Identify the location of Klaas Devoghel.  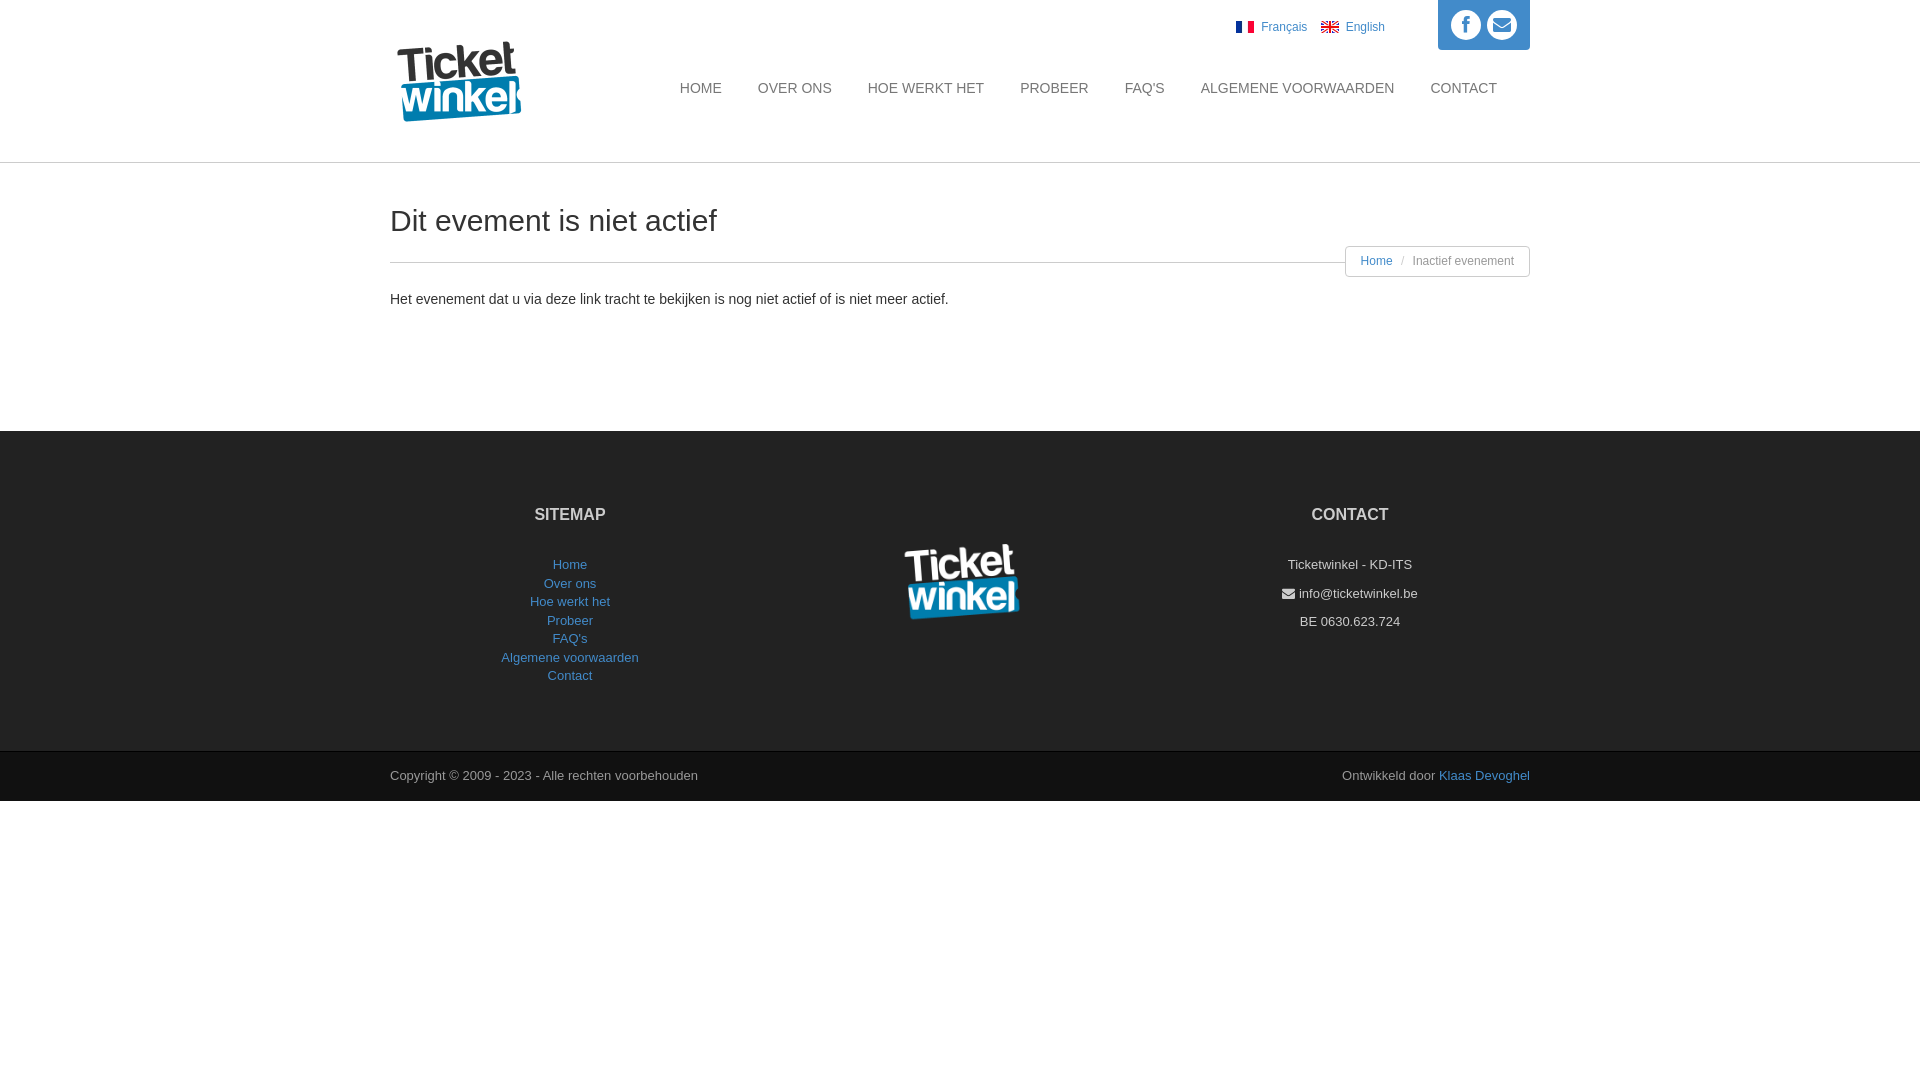
(1484, 776).